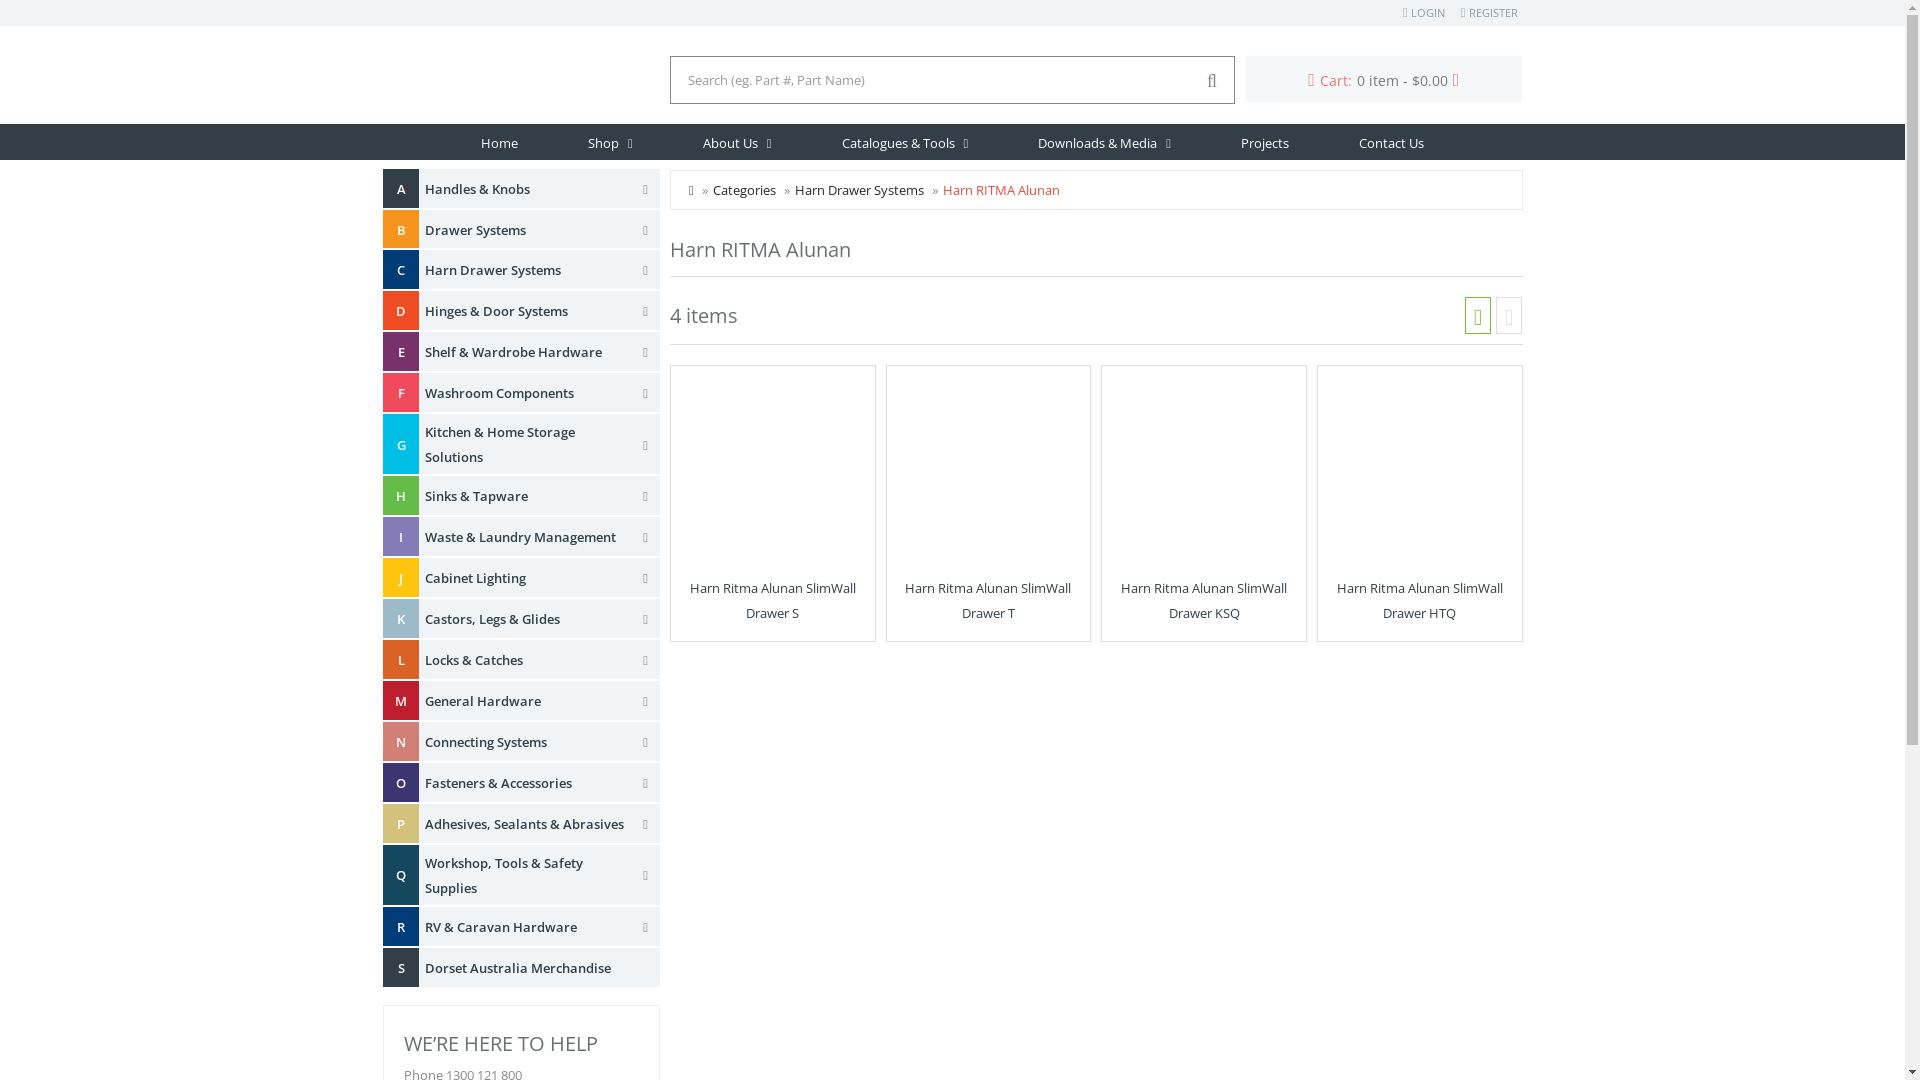 Image resolution: width=1920 pixels, height=1080 pixels. What do you see at coordinates (526, 230) in the screenshot?
I see `Drawer Systems` at bounding box center [526, 230].